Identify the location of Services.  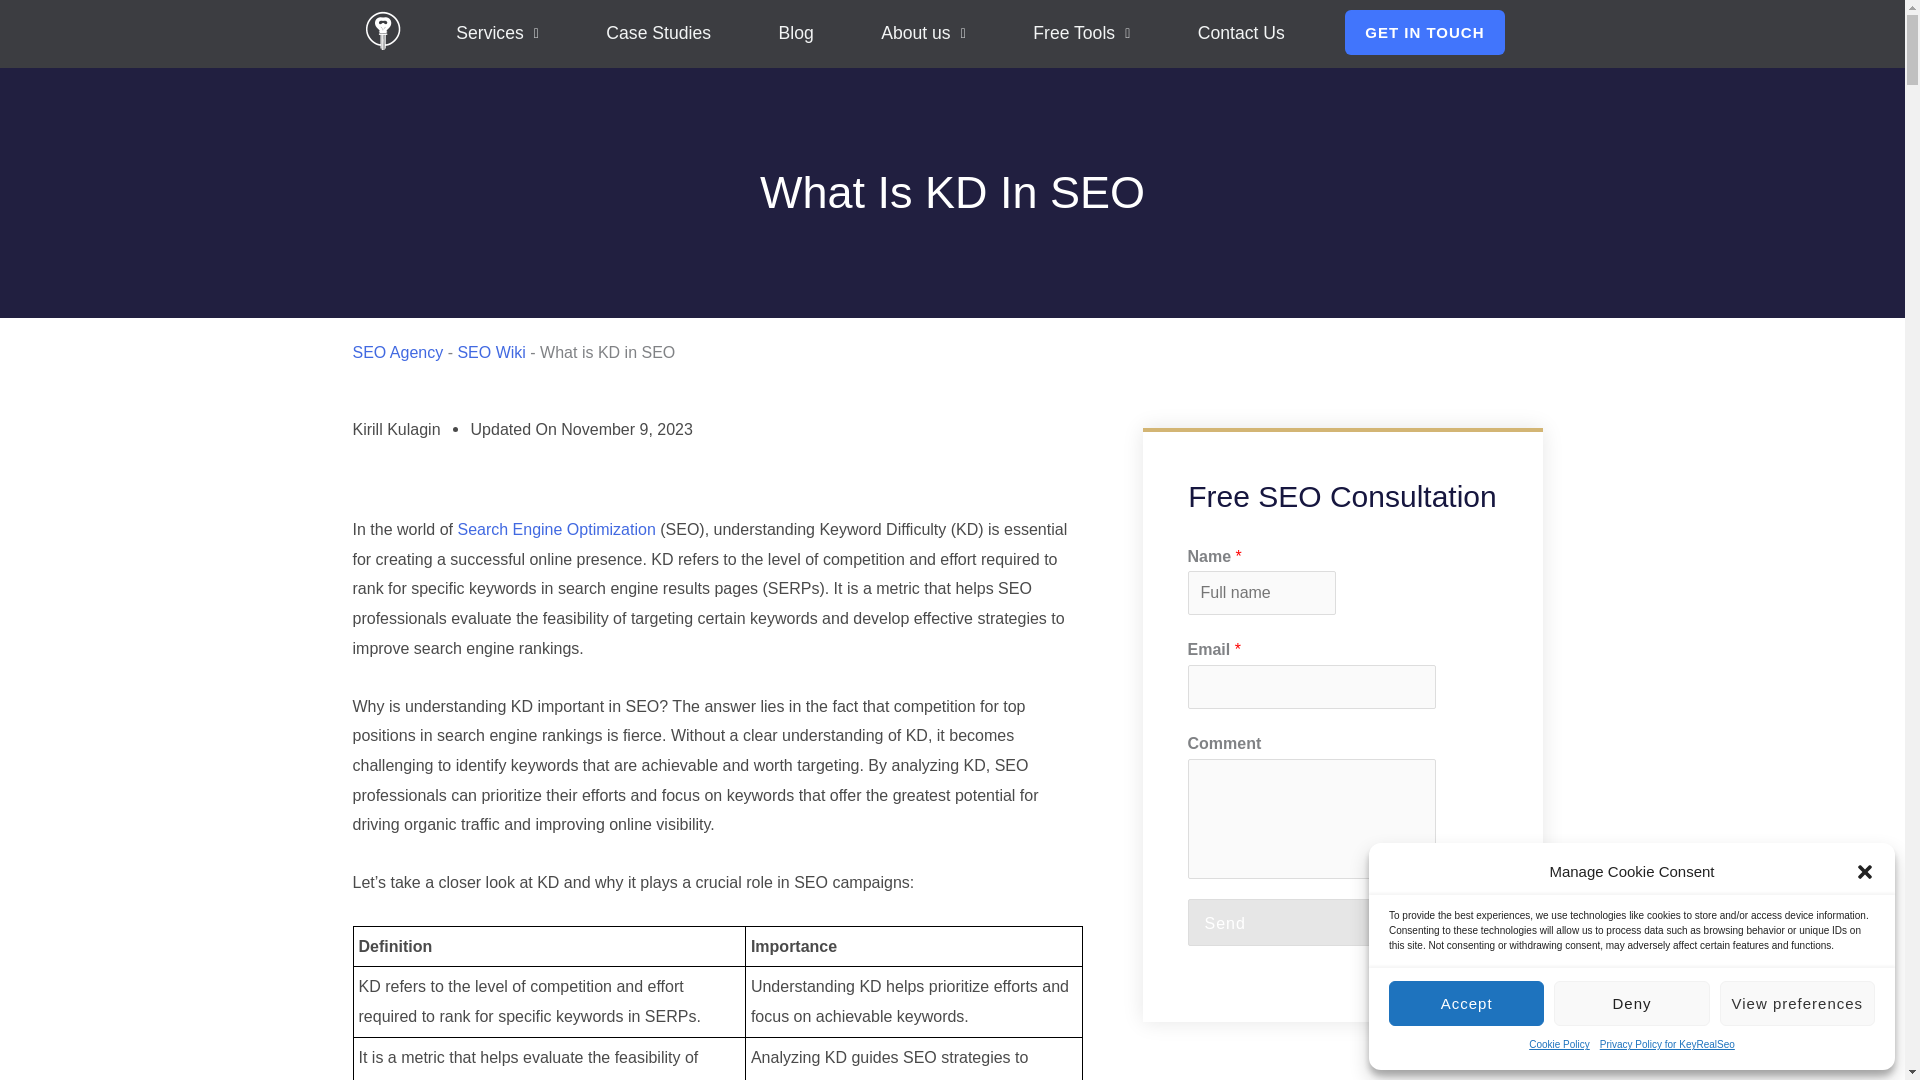
(497, 34).